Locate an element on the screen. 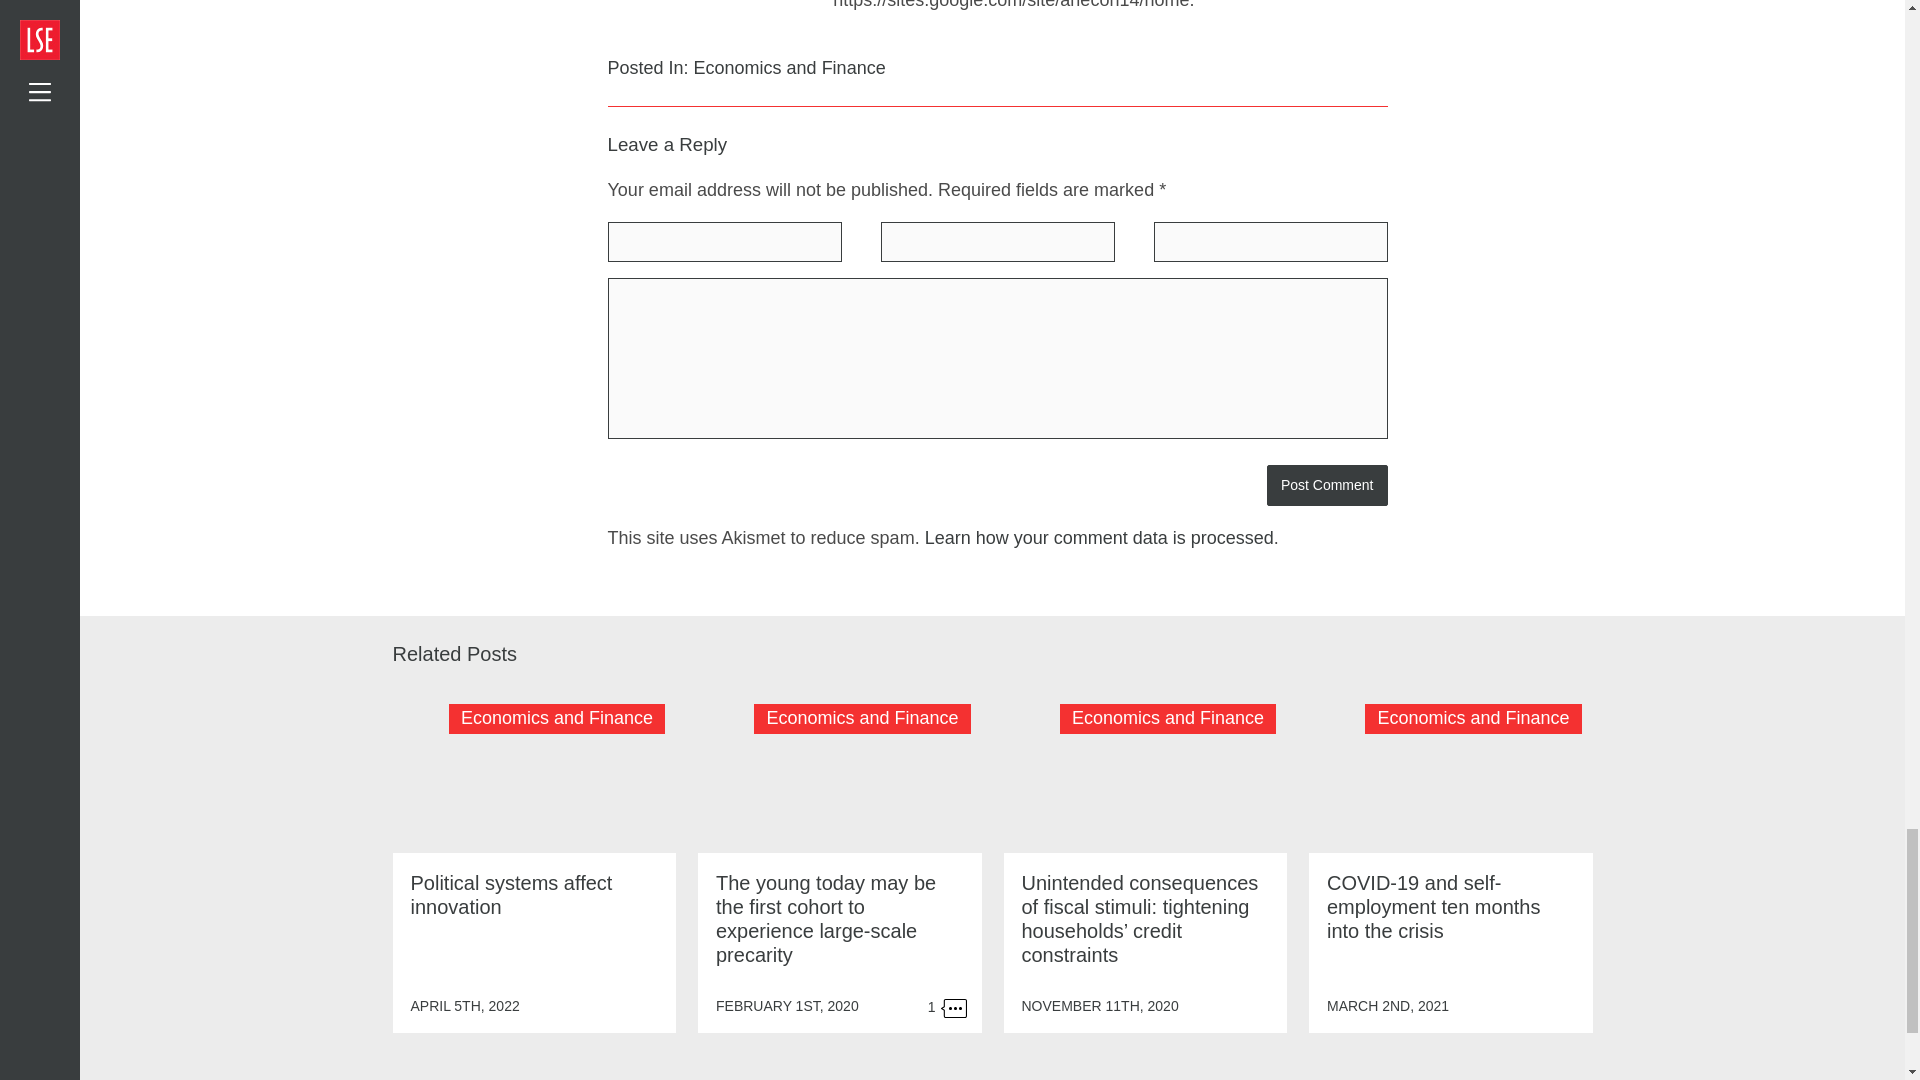 Image resolution: width=1920 pixels, height=1080 pixels. Learn how your comment data is processed is located at coordinates (1100, 538).